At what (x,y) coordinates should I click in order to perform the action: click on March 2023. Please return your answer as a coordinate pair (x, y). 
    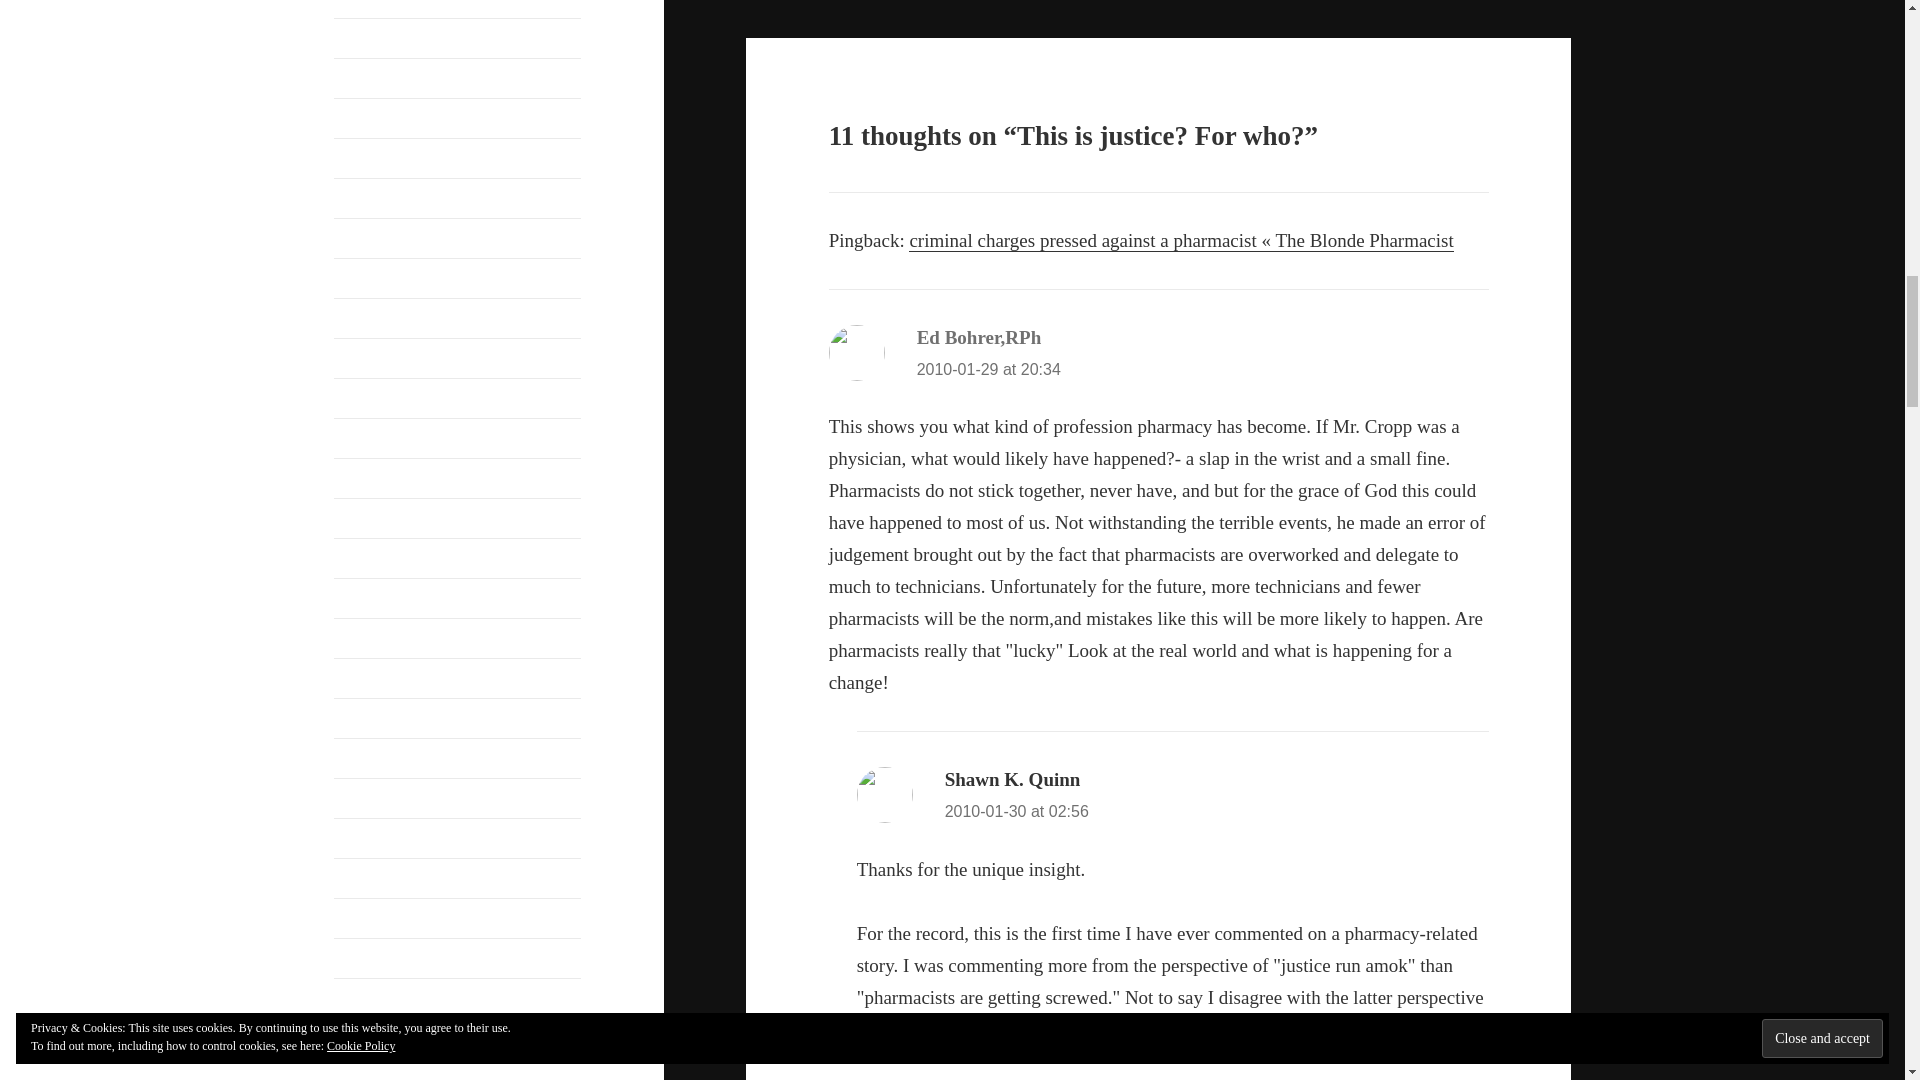
    Looking at the image, I should click on (373, 118).